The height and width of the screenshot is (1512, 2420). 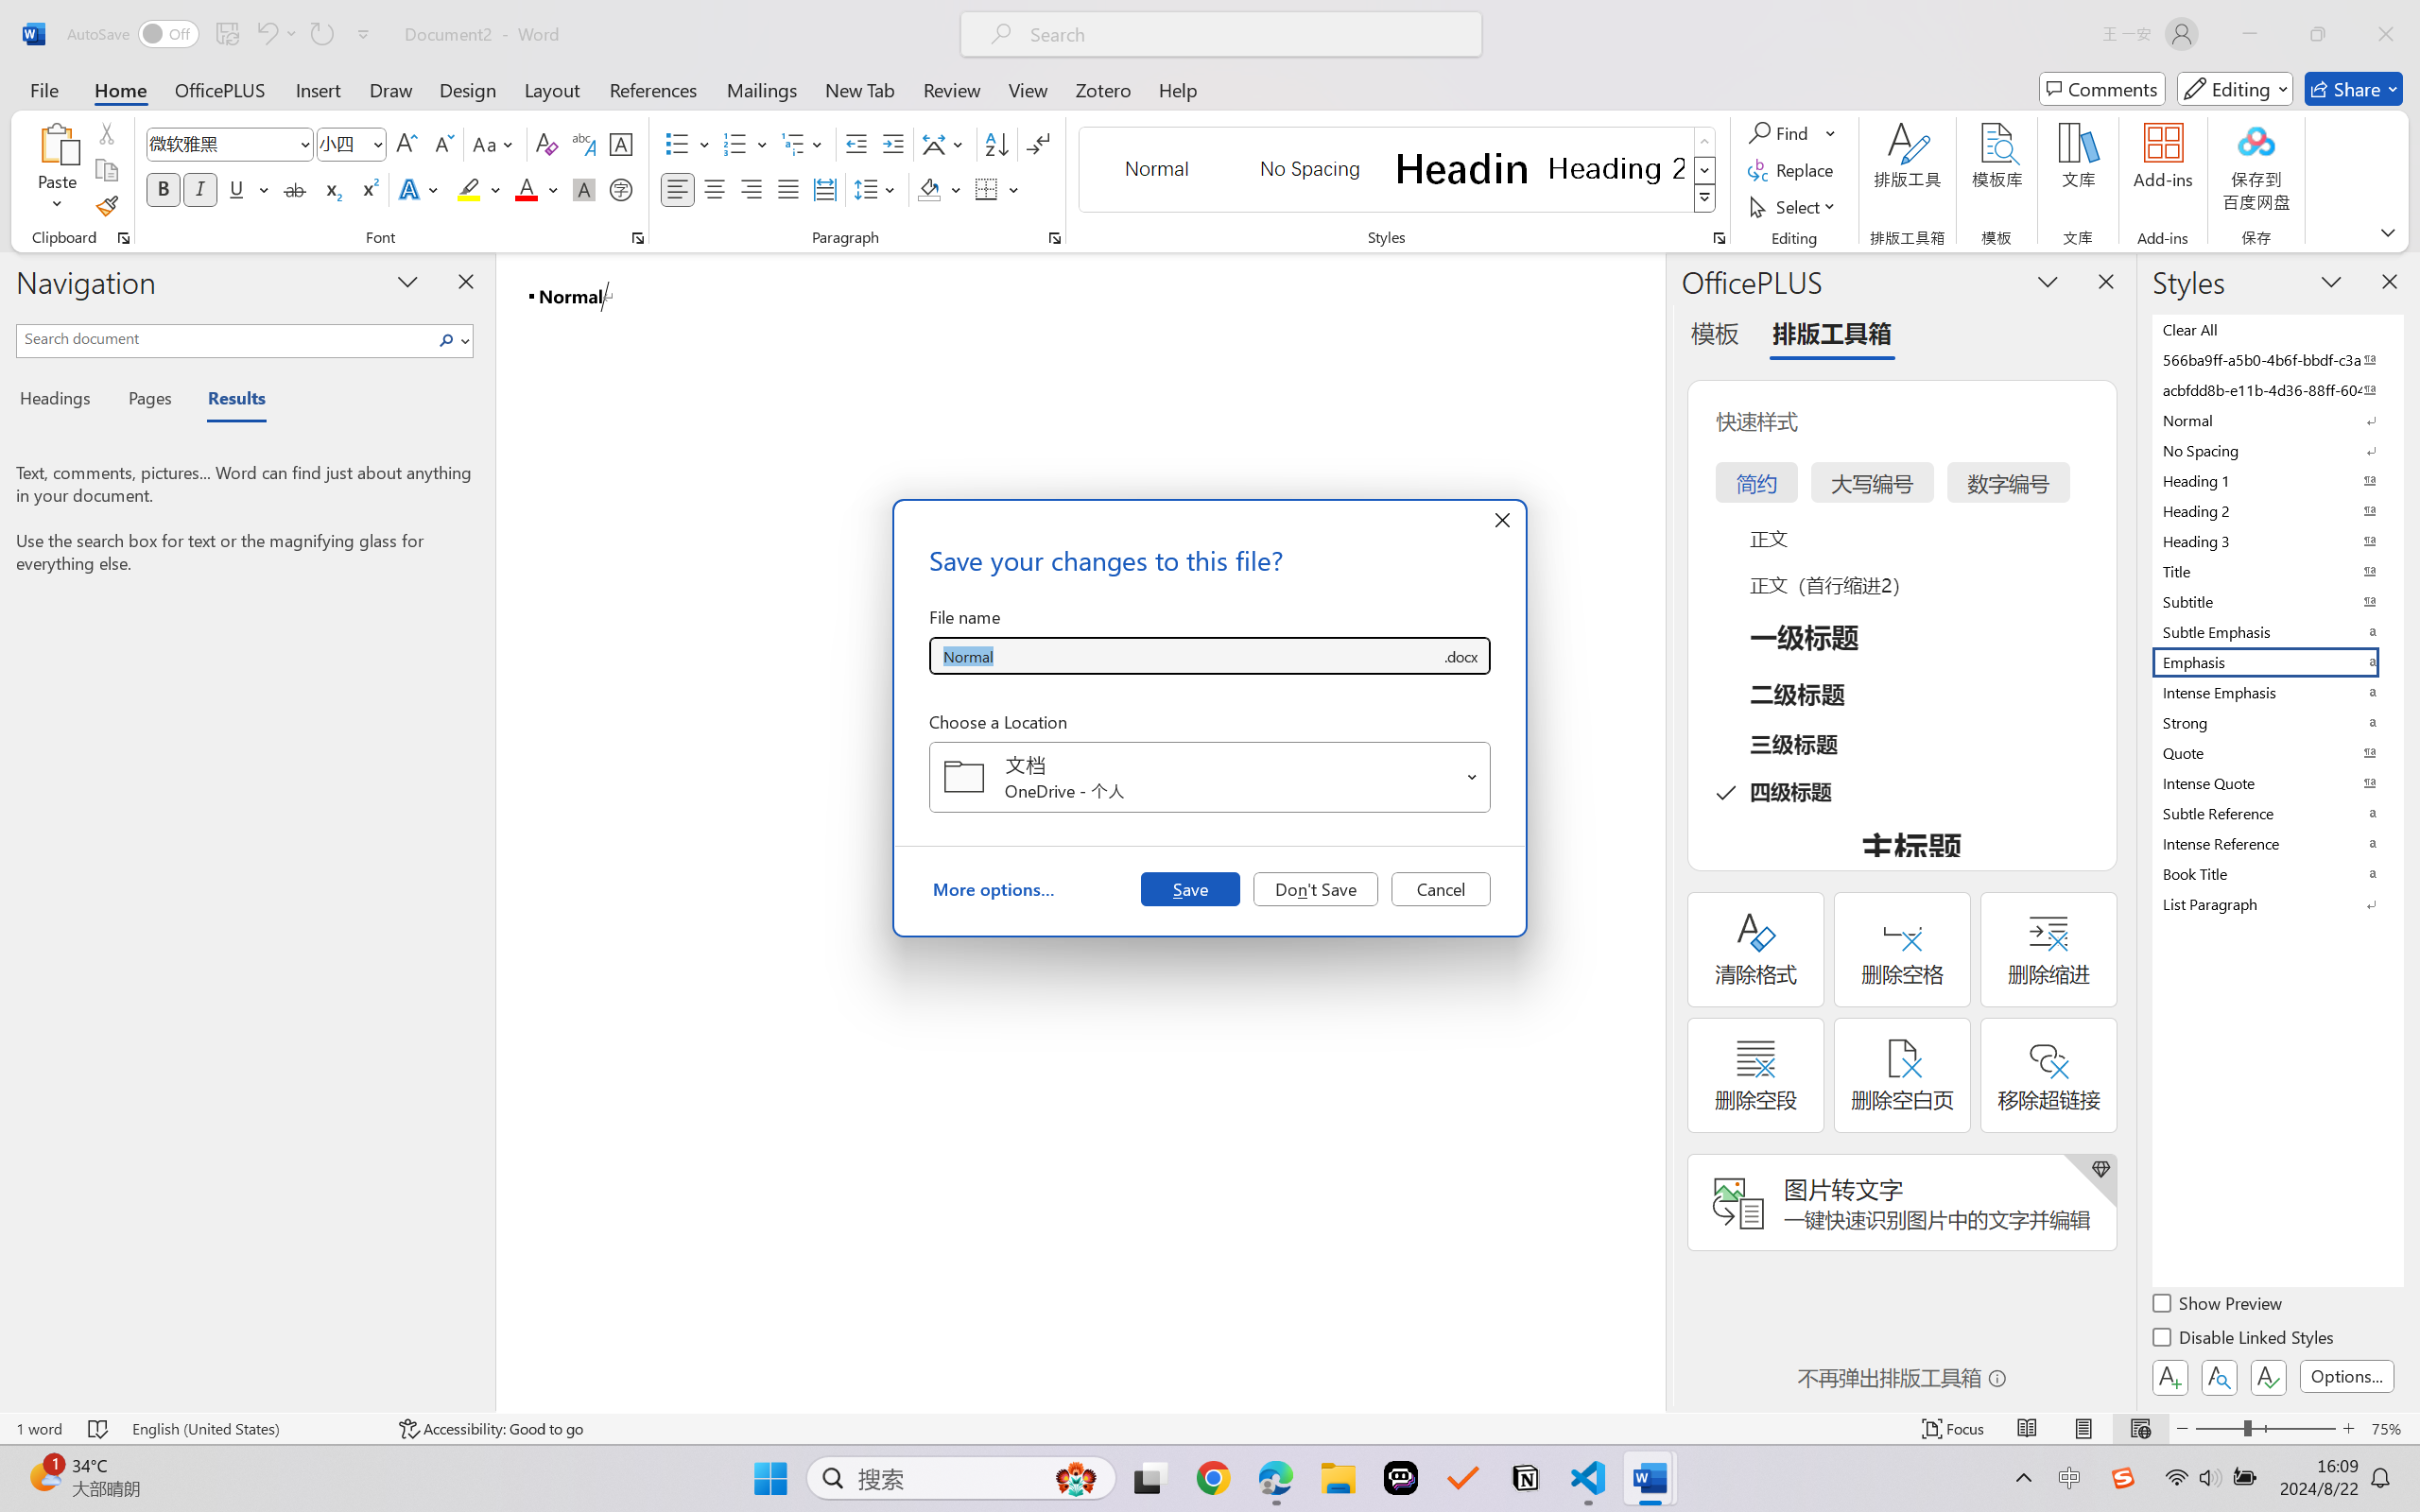 What do you see at coordinates (62, 401) in the screenshot?
I see `Headings` at bounding box center [62, 401].